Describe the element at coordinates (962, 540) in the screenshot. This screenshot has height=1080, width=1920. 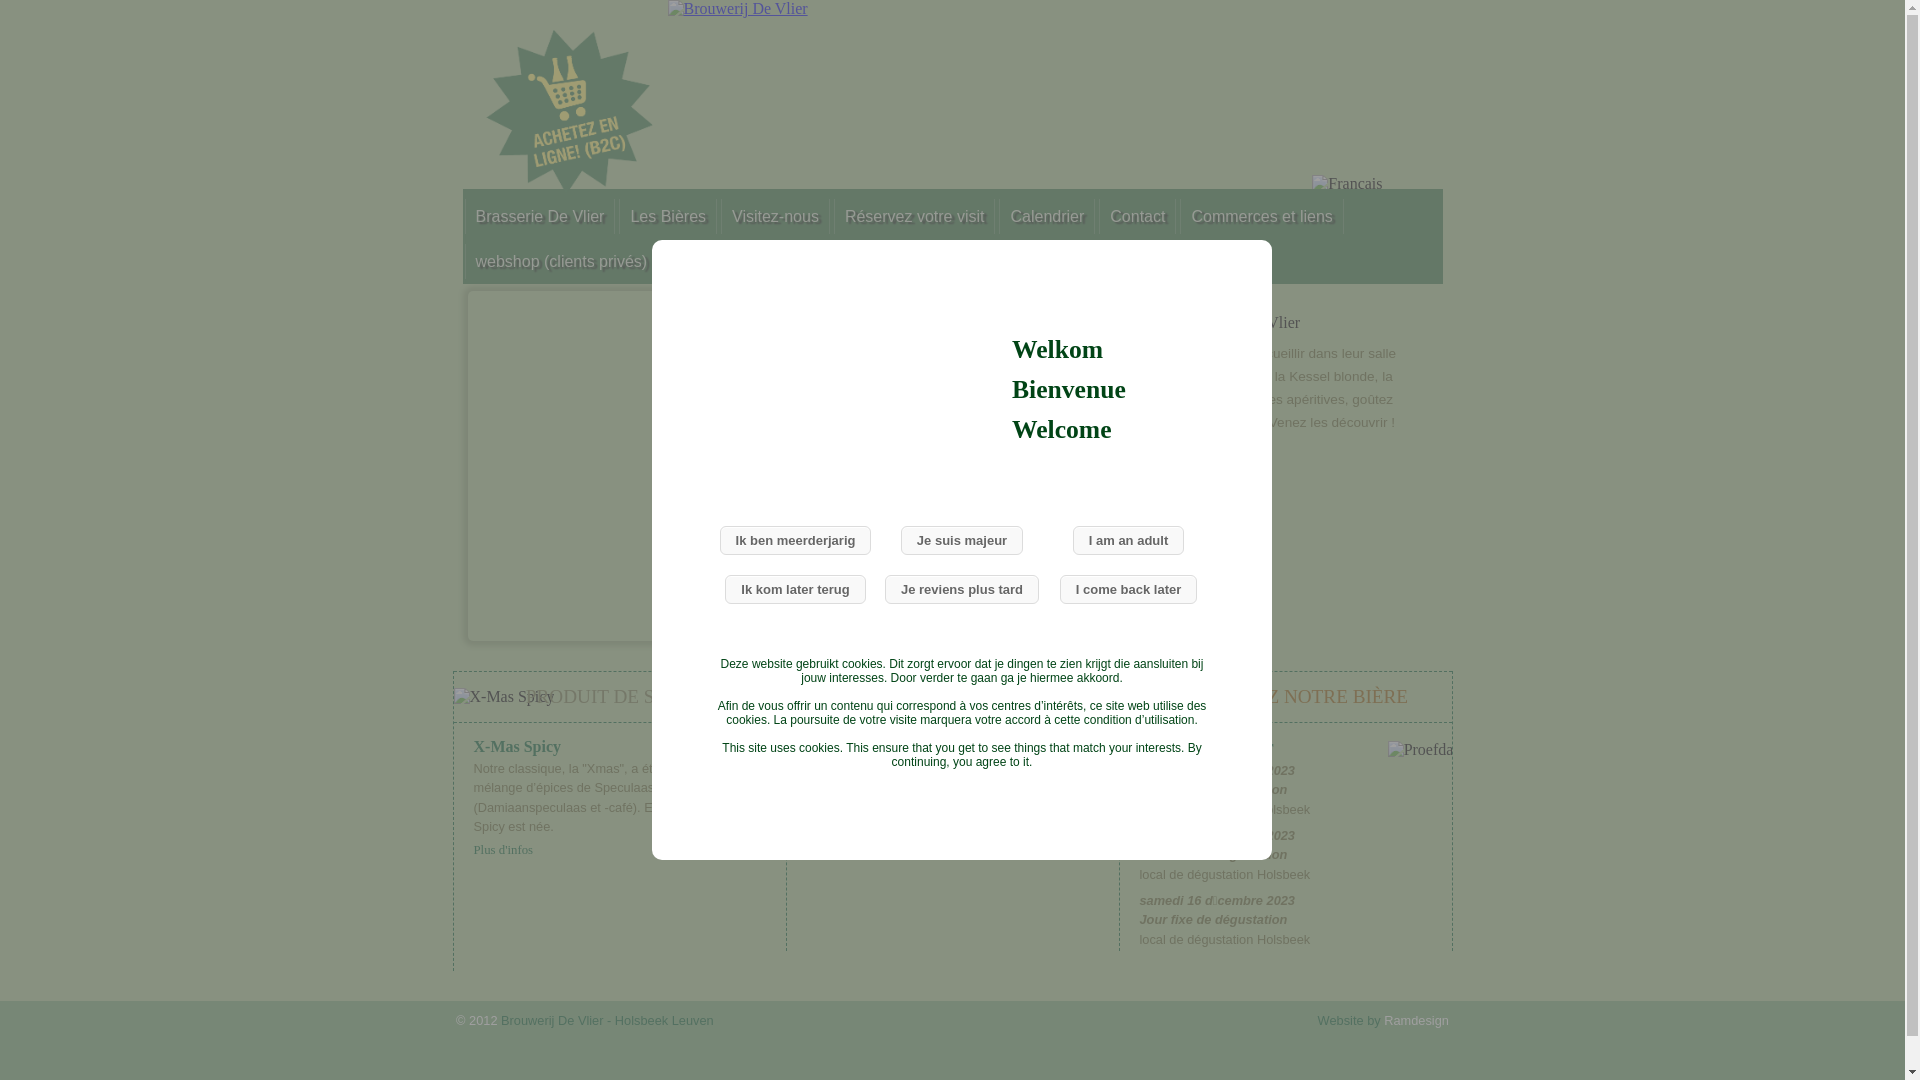
I see `Je suis majeur` at that location.